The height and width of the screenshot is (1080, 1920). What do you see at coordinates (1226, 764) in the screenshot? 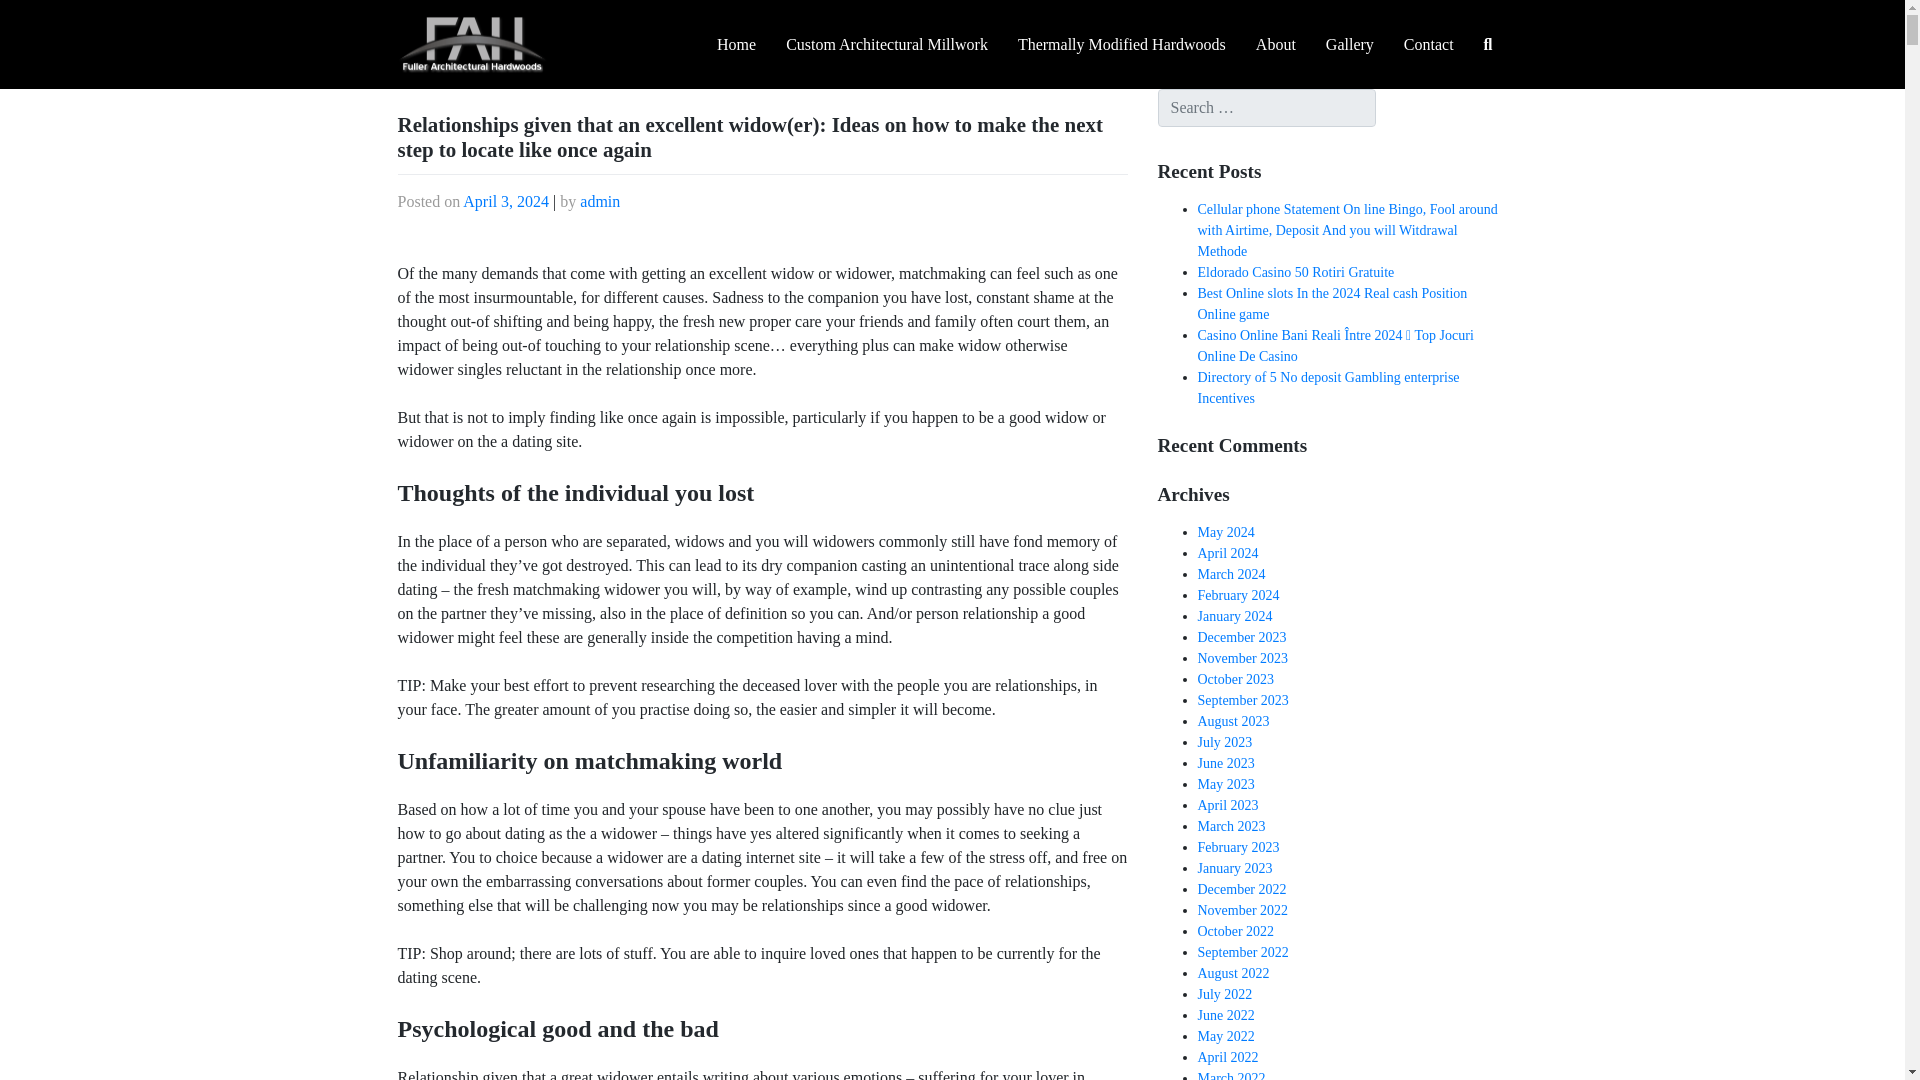
I see `June 2023` at bounding box center [1226, 764].